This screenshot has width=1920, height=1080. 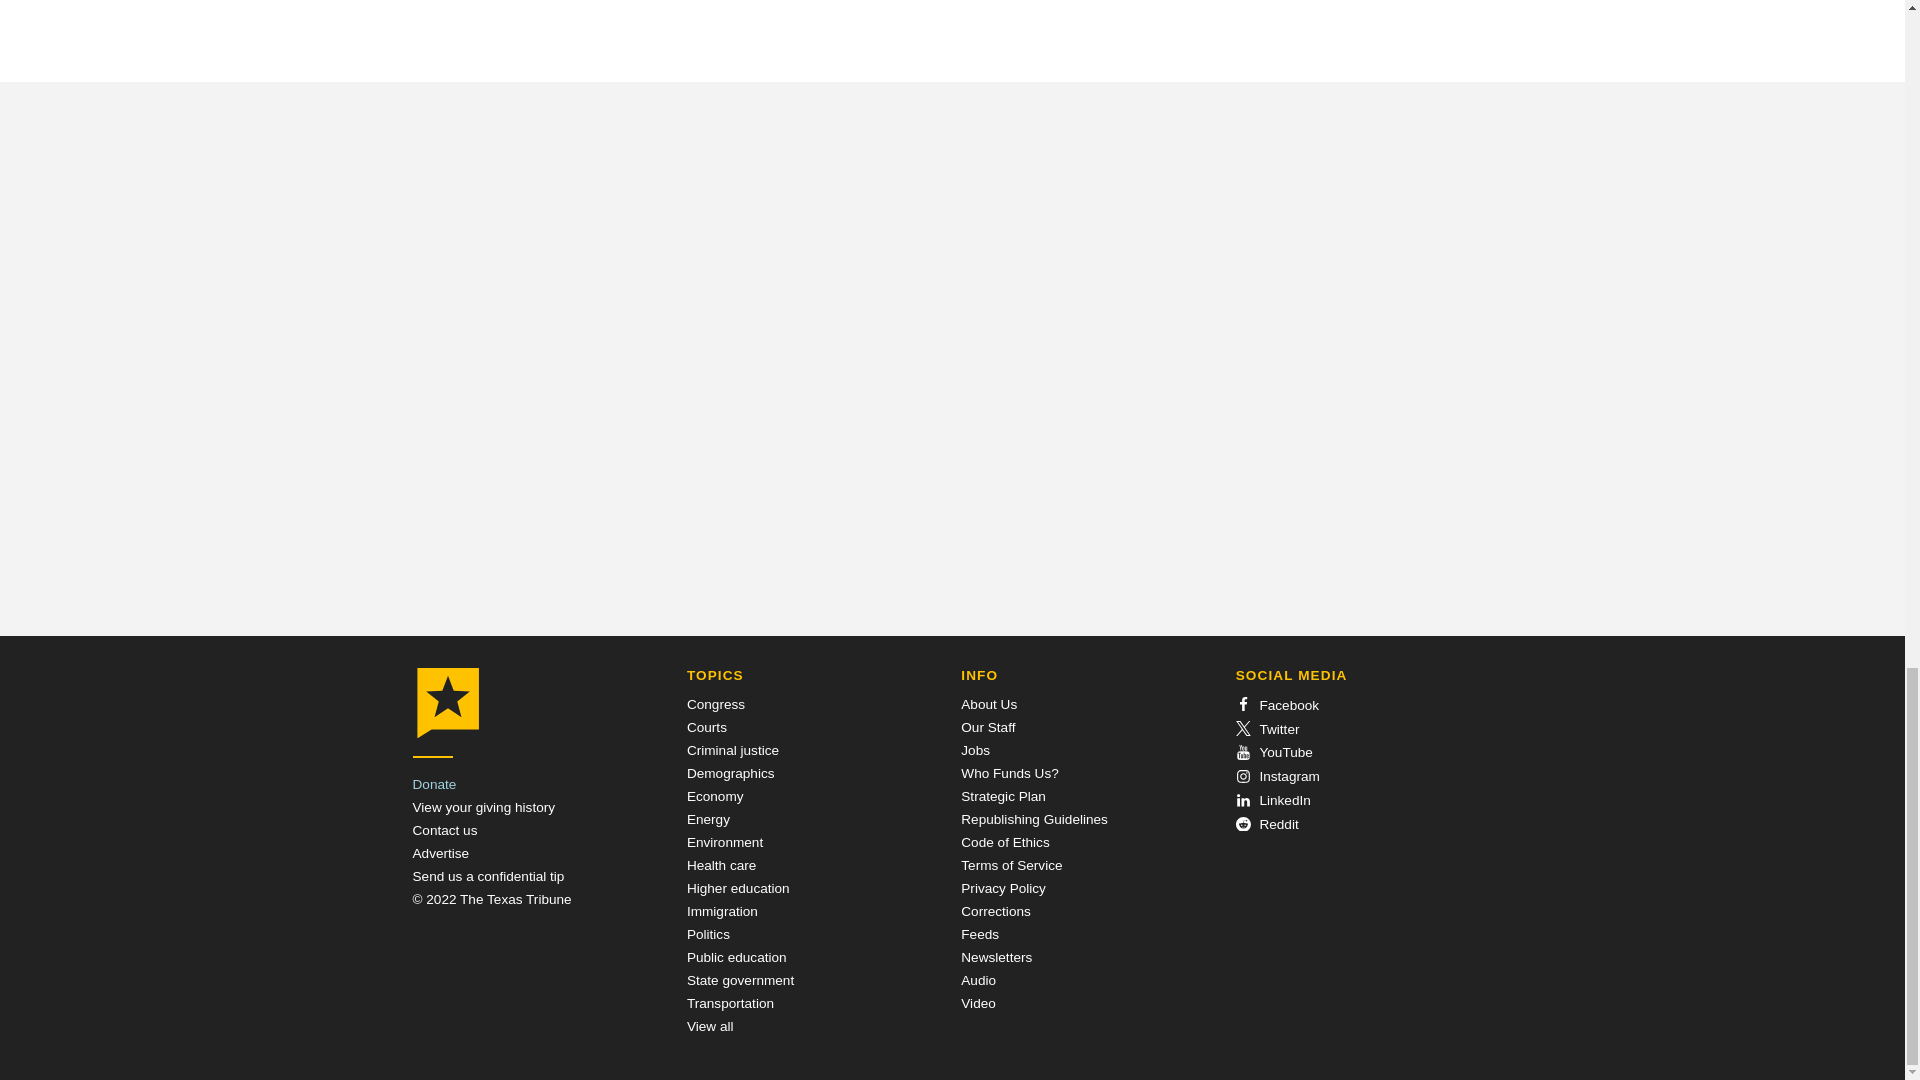 I want to click on Contact us, so click(x=444, y=830).